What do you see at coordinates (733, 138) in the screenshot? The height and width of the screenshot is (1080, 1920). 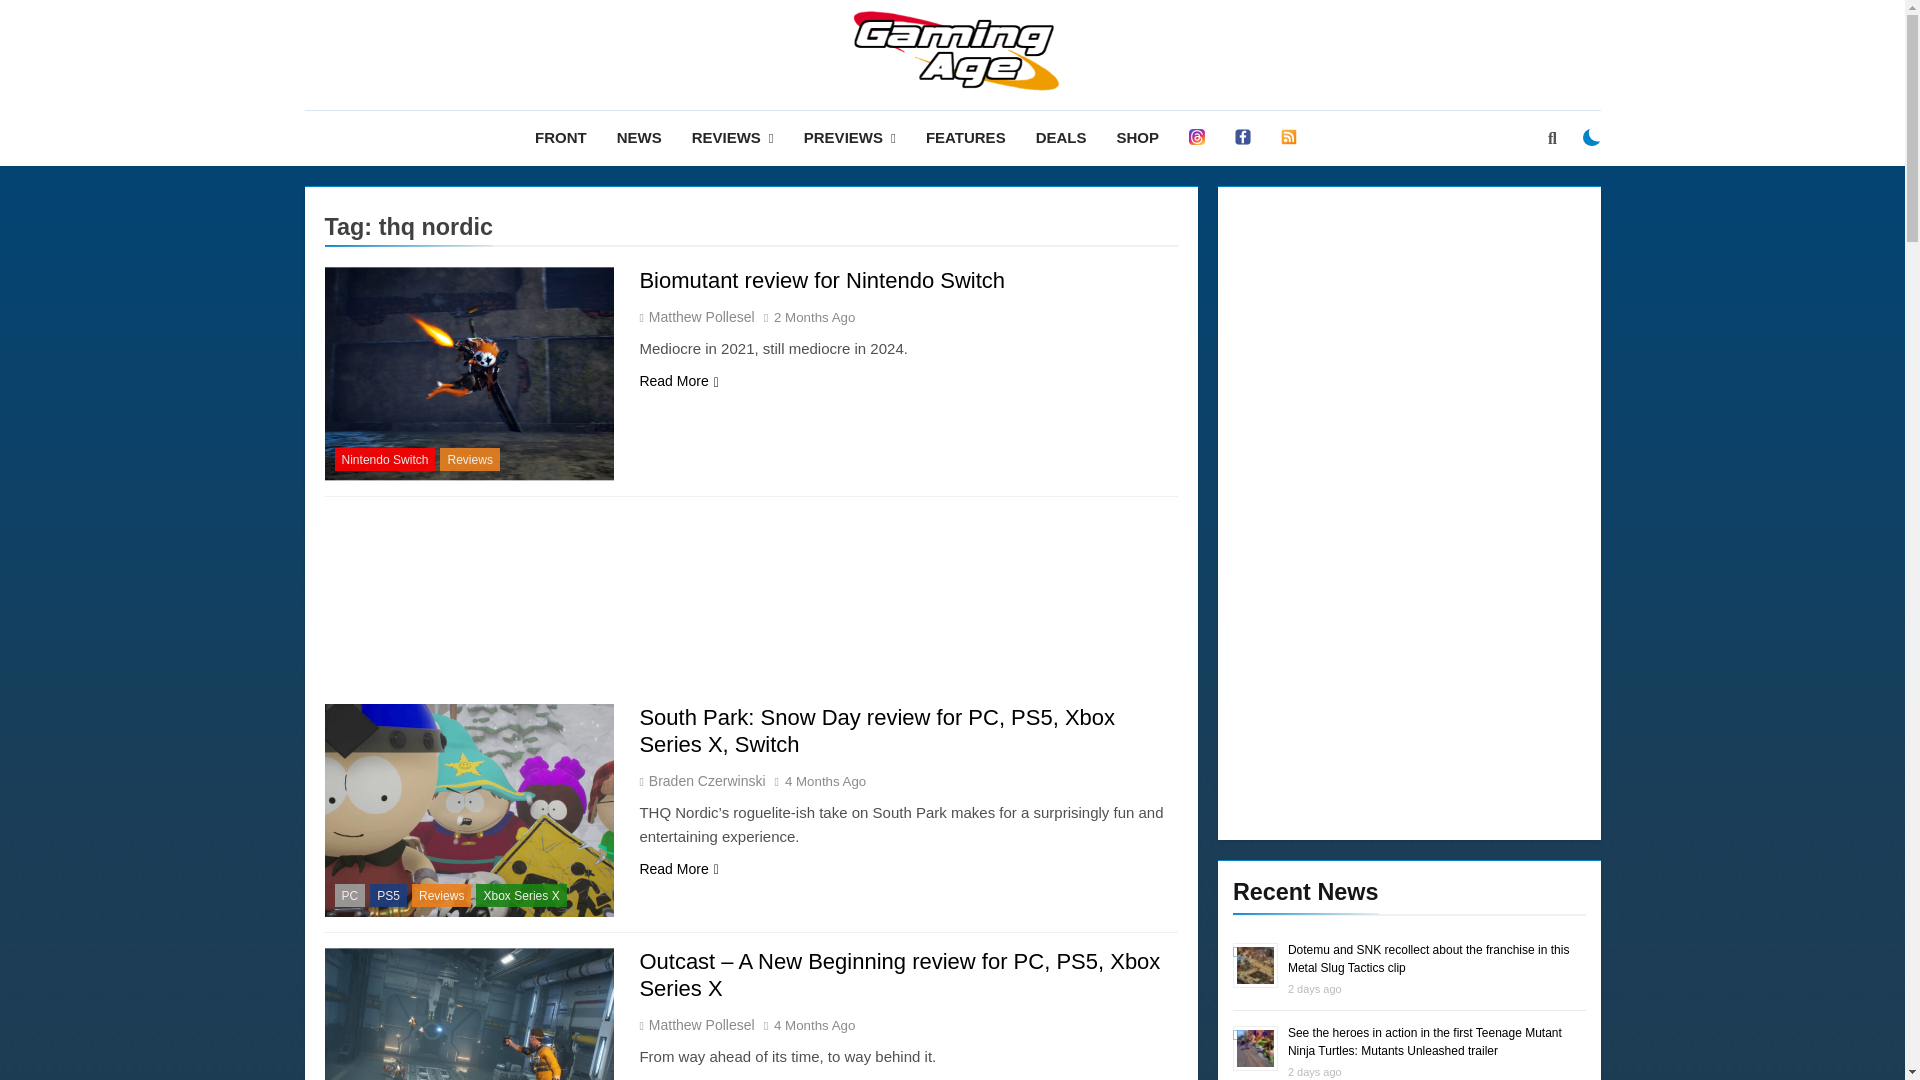 I see `REVIEWS` at bounding box center [733, 138].